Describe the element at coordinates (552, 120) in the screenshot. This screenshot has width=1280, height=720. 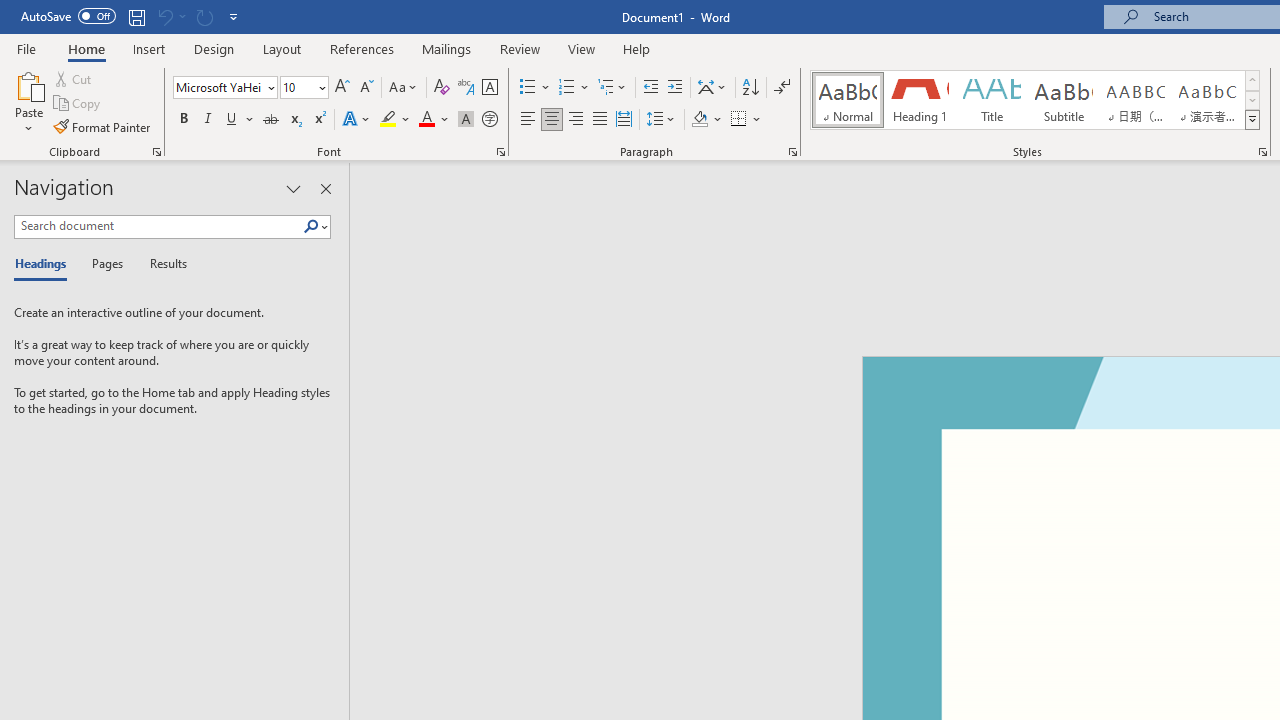
I see `Center` at that location.